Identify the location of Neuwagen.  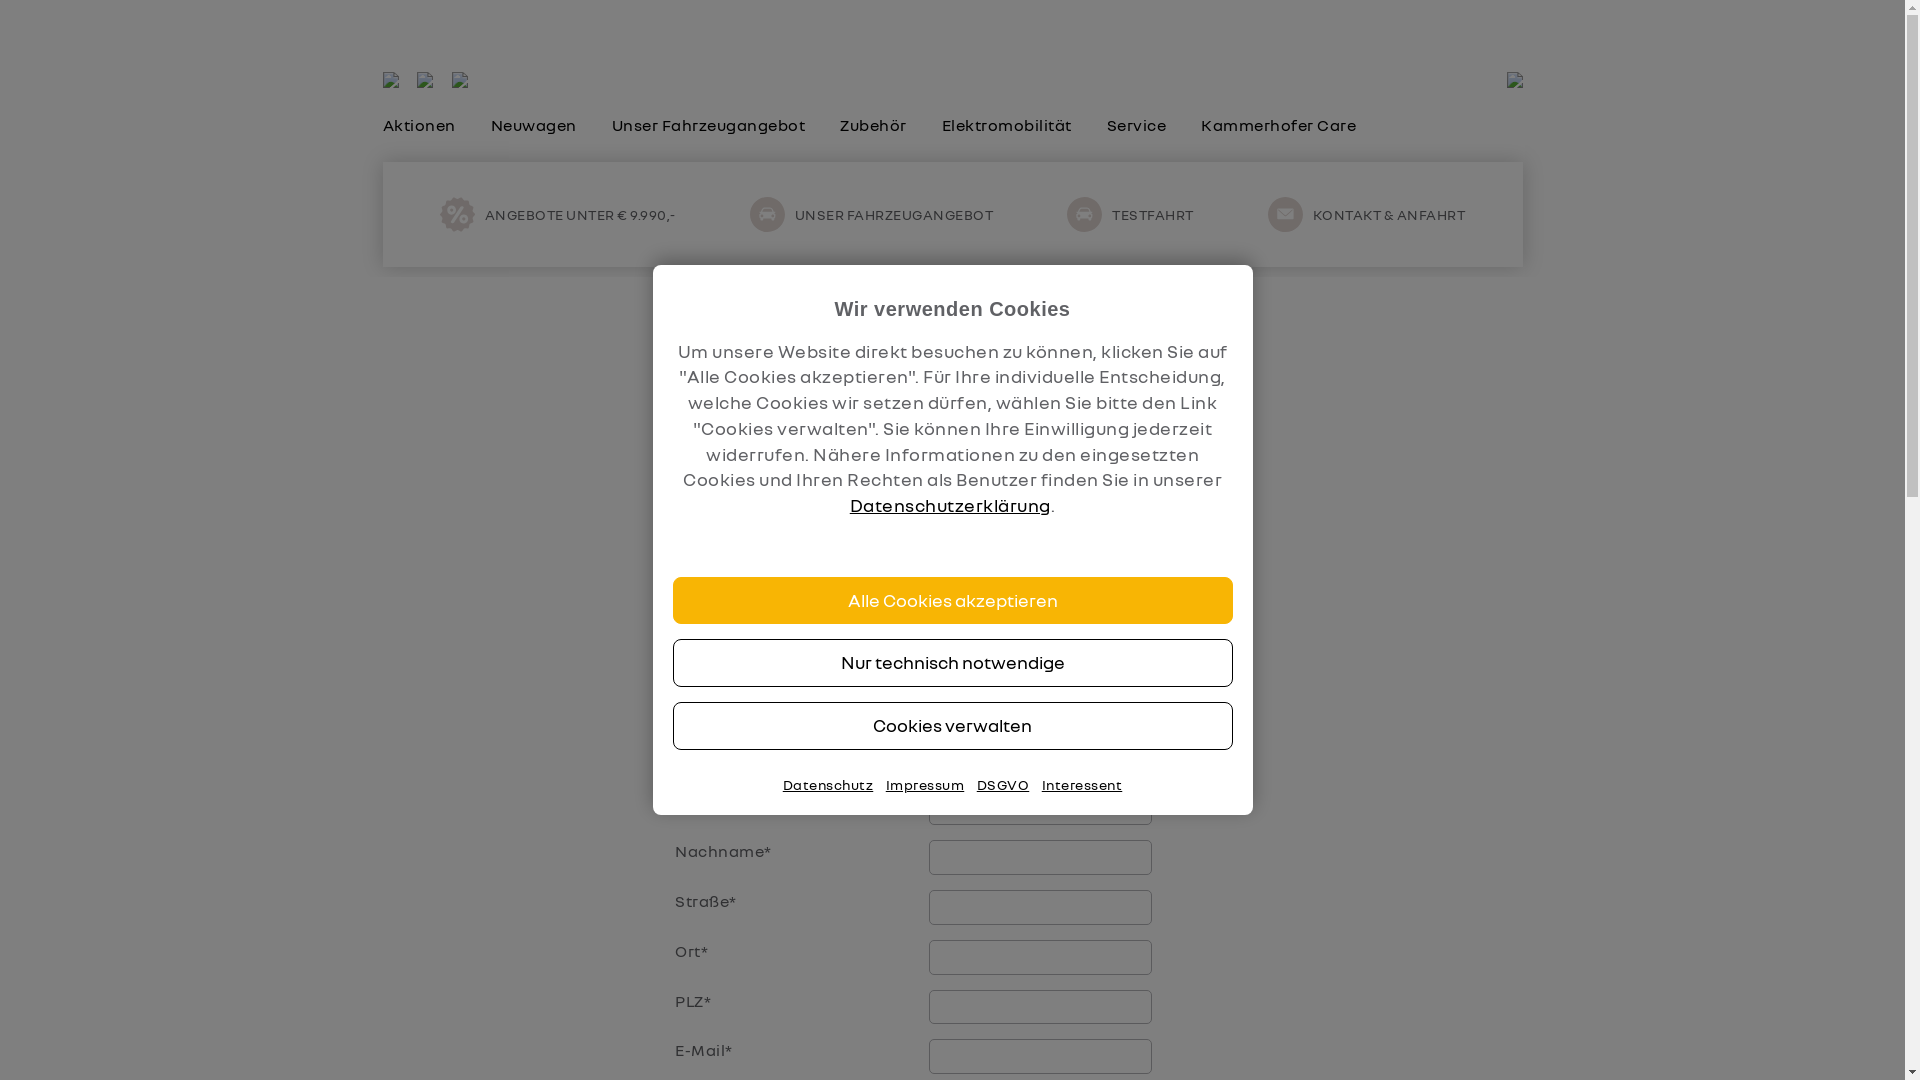
(532, 125).